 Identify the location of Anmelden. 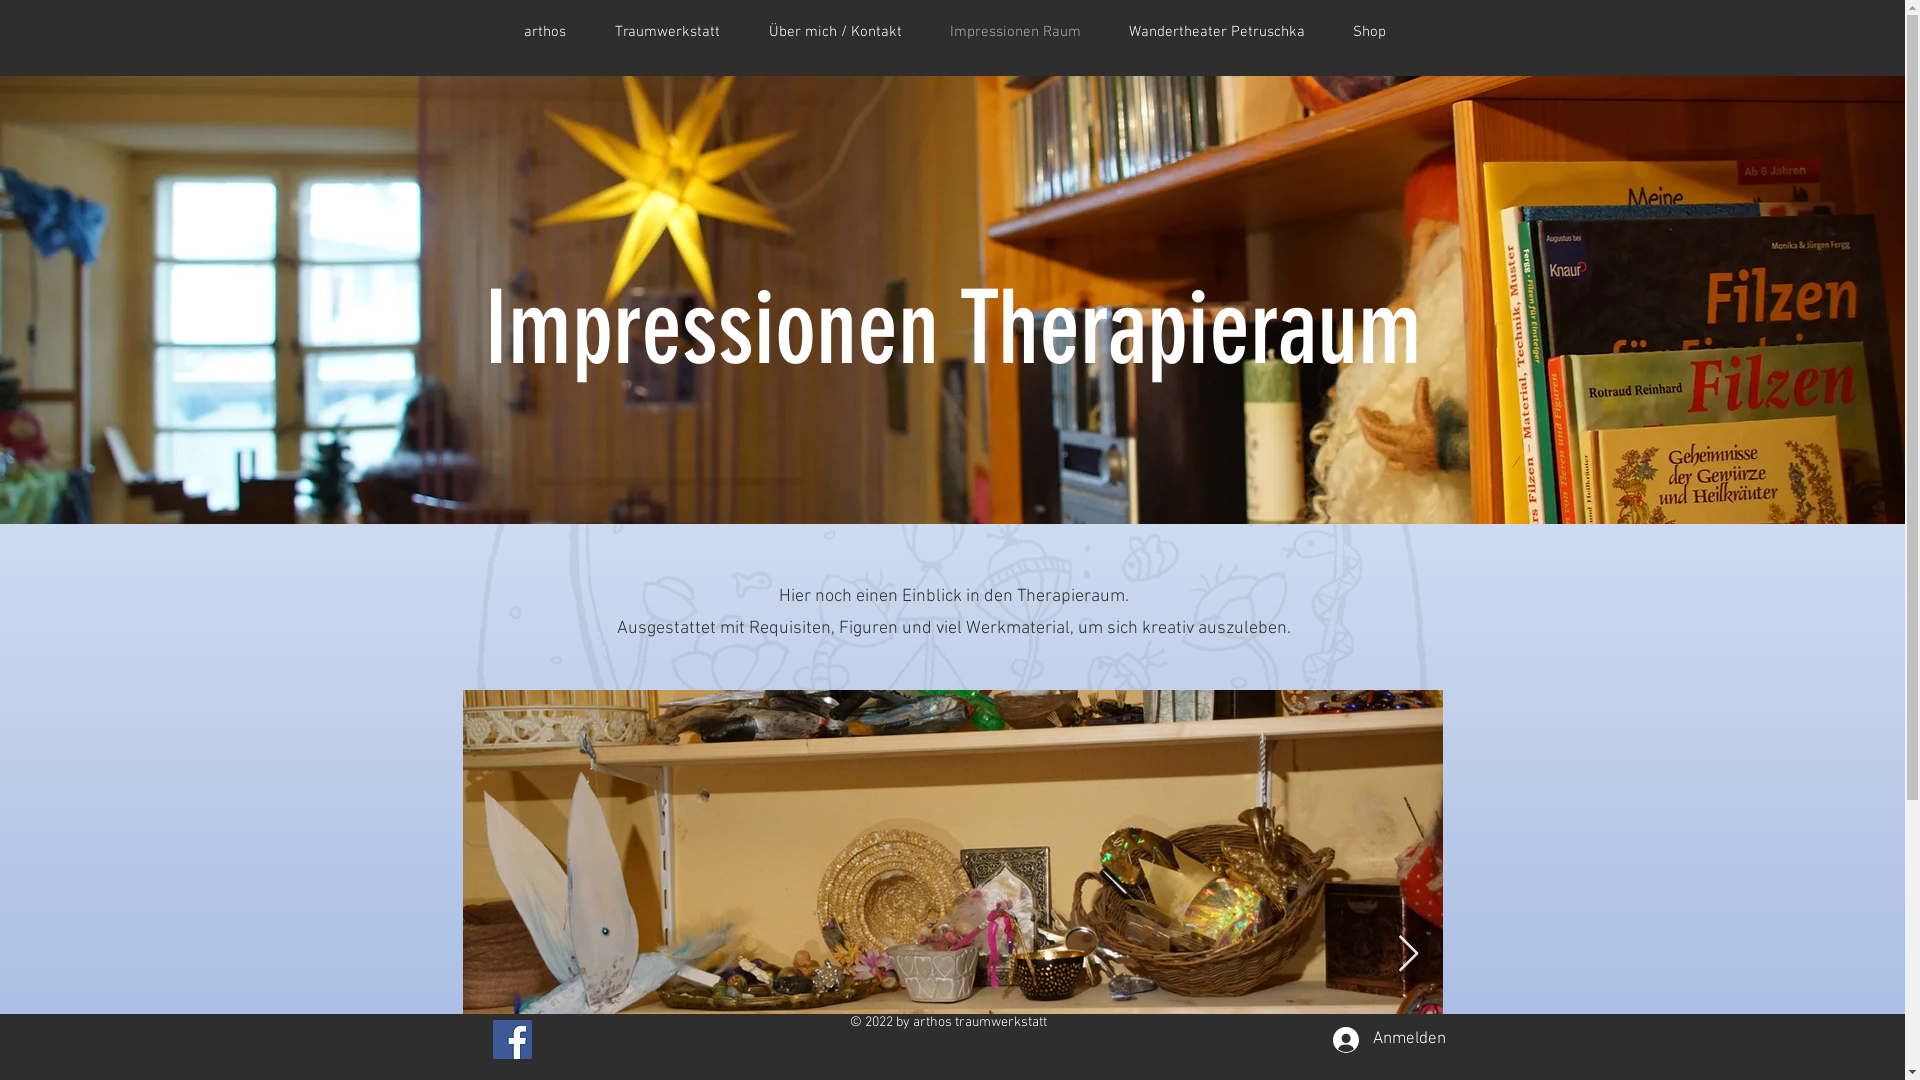
(1378, 1040).